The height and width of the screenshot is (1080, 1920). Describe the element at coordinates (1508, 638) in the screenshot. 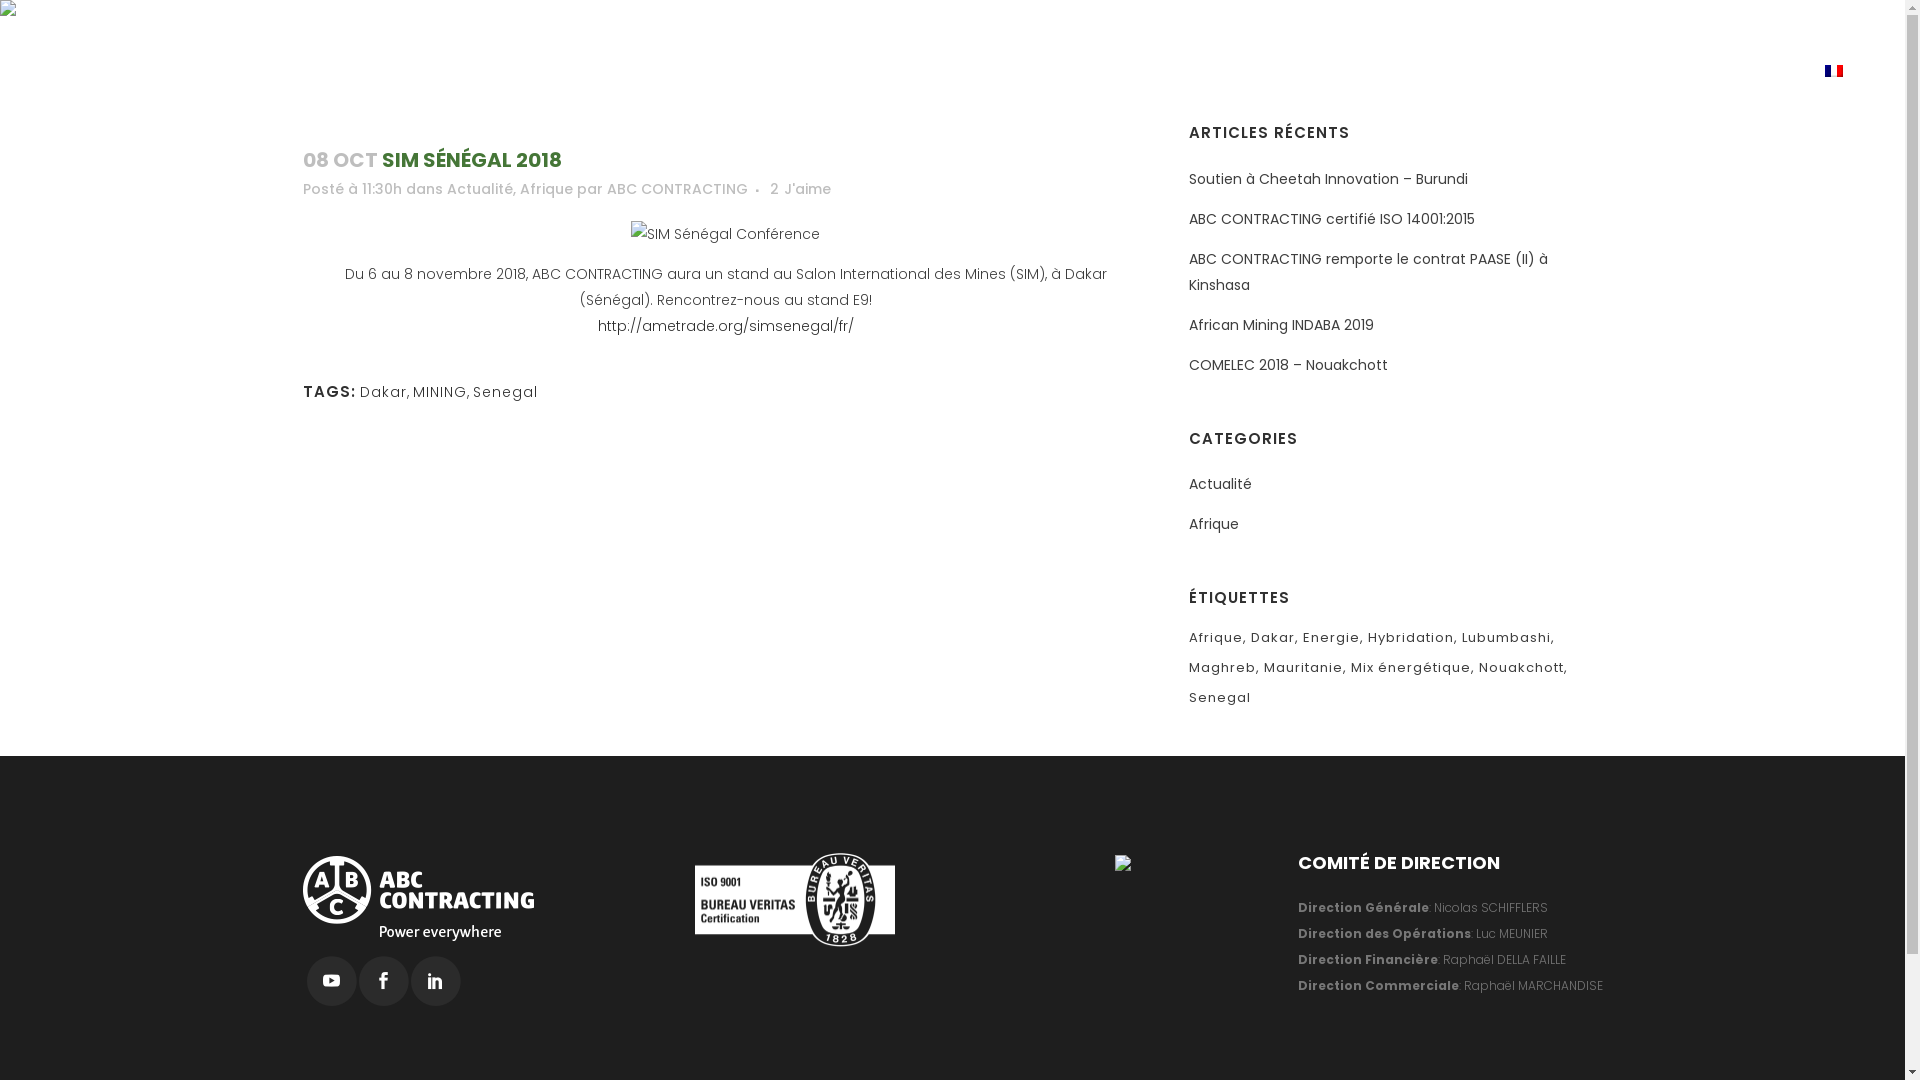

I see `Lubumbashi` at that location.